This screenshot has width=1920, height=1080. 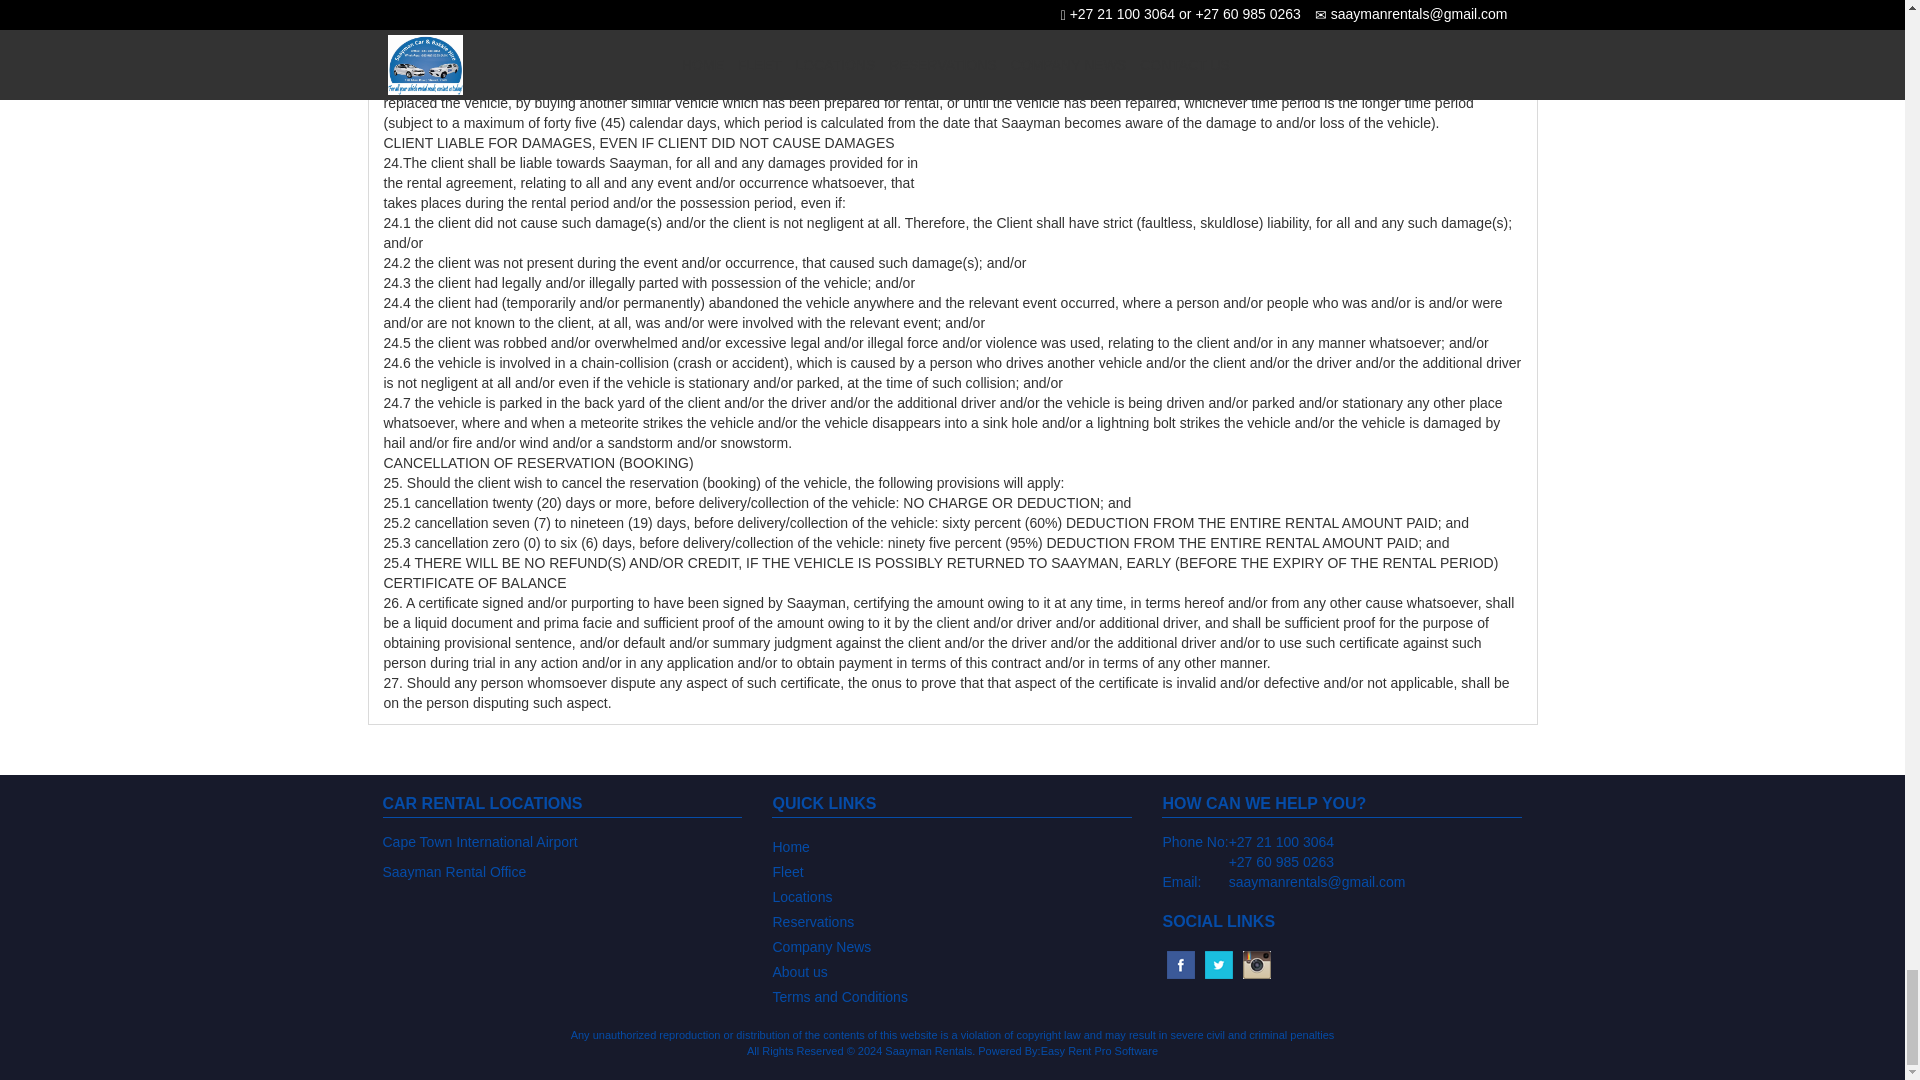 What do you see at coordinates (952, 994) in the screenshot?
I see `Terms and Conditions` at bounding box center [952, 994].